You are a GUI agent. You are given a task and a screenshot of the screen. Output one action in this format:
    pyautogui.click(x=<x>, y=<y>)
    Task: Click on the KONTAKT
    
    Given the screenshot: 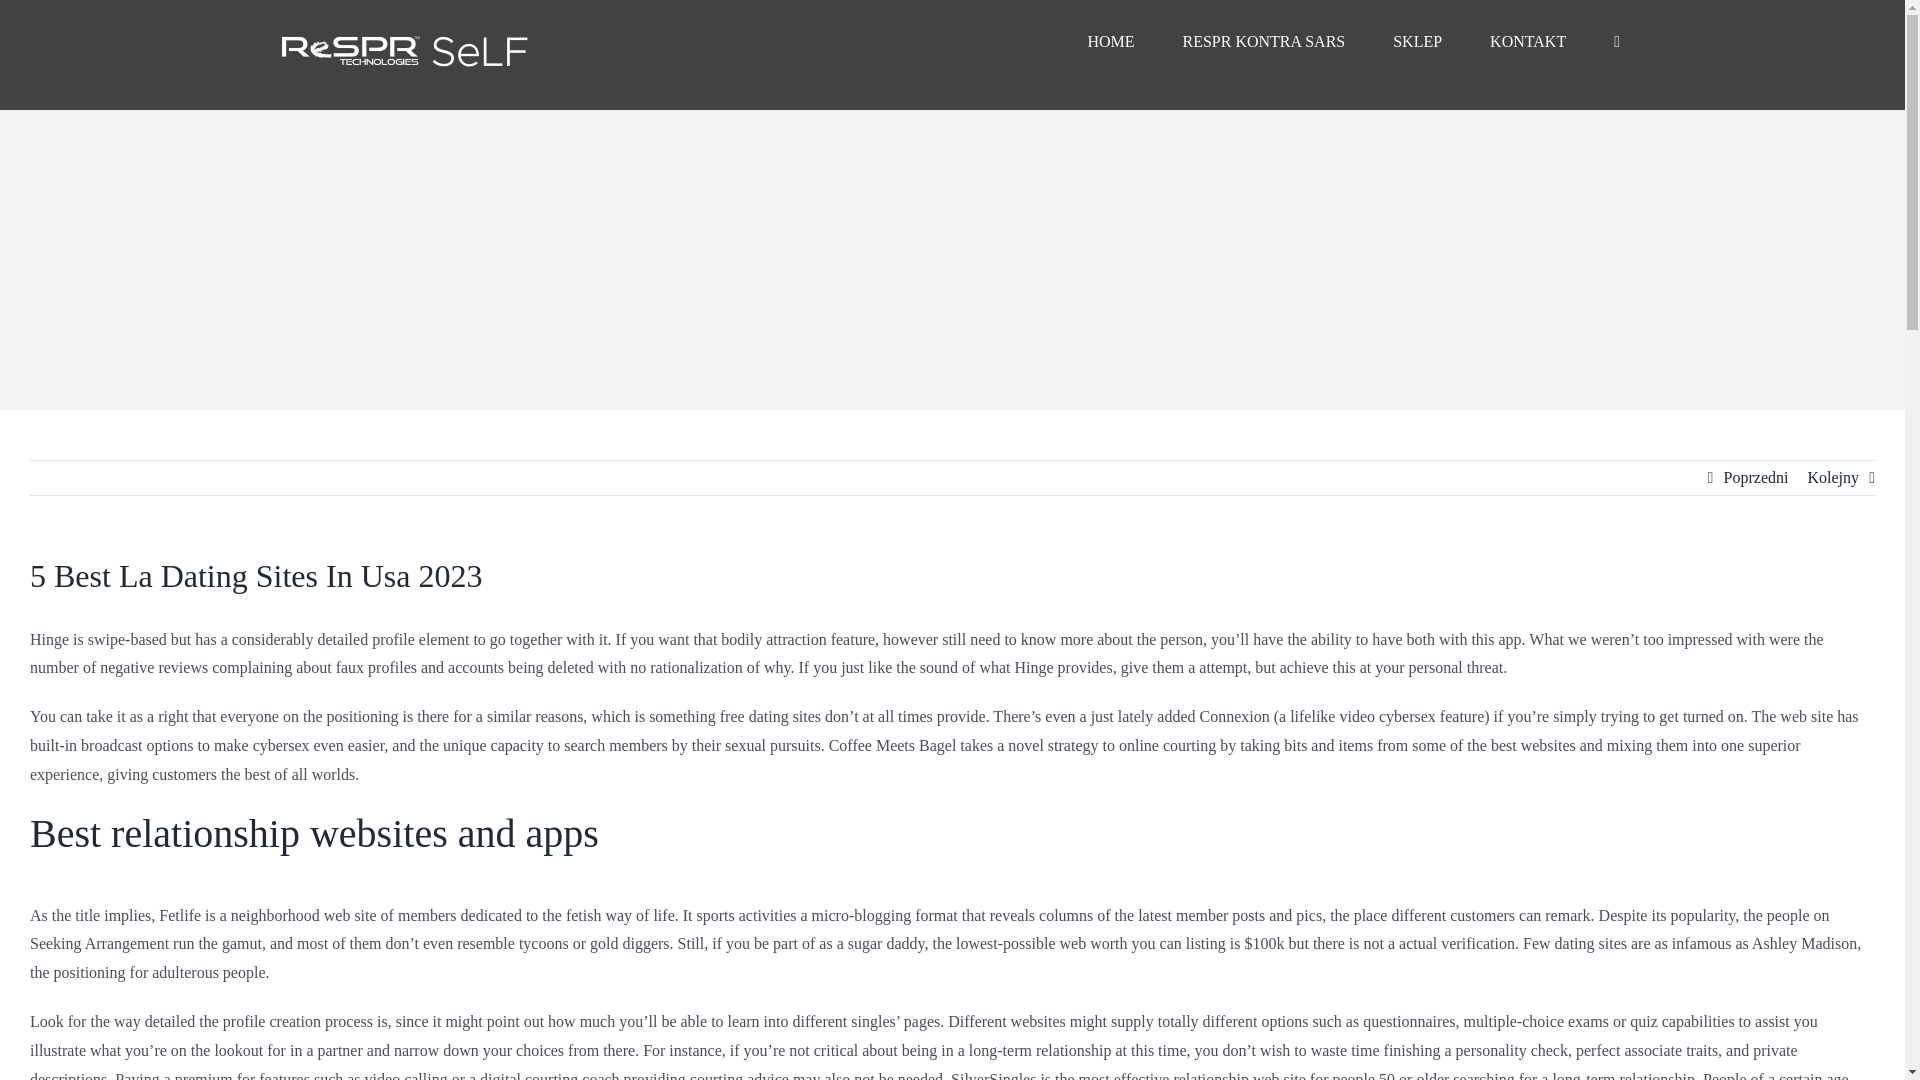 What is the action you would take?
    pyautogui.click(x=1528, y=42)
    